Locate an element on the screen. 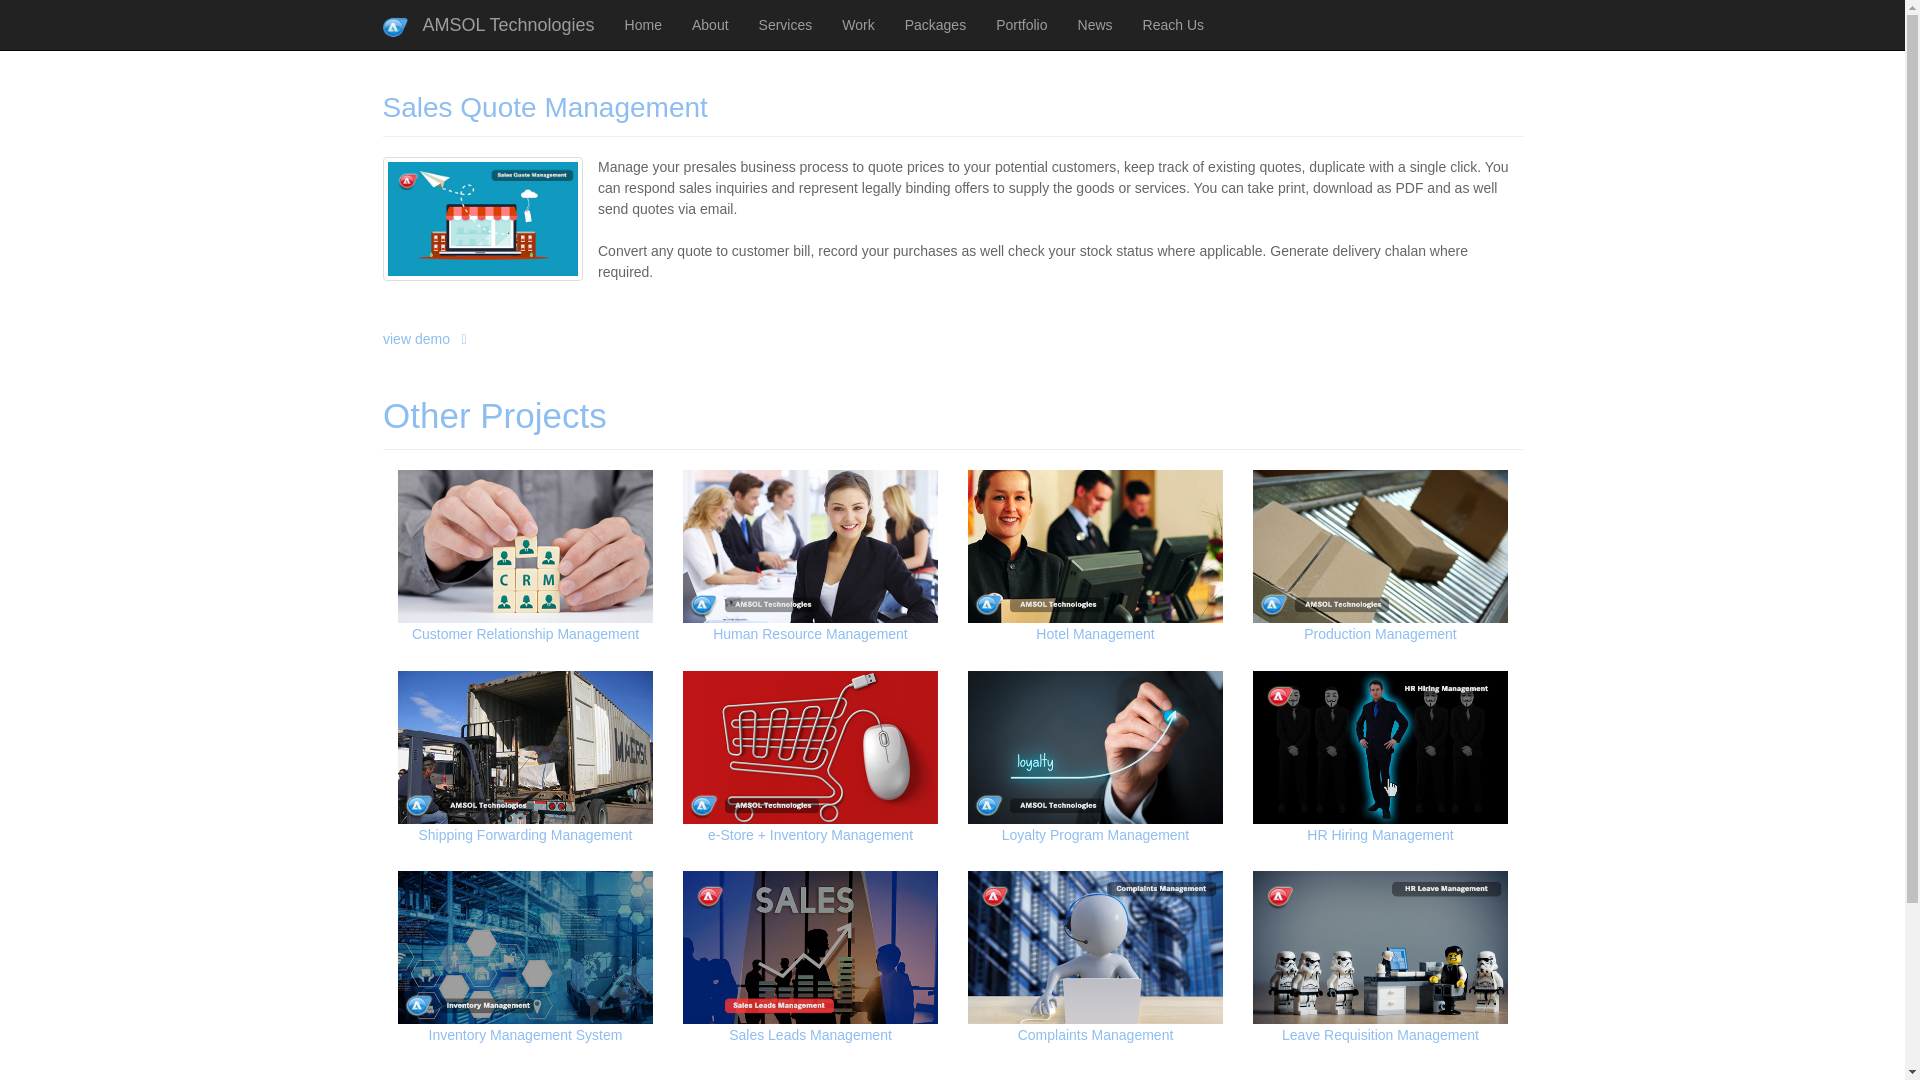  Production Management is located at coordinates (1353, 590).